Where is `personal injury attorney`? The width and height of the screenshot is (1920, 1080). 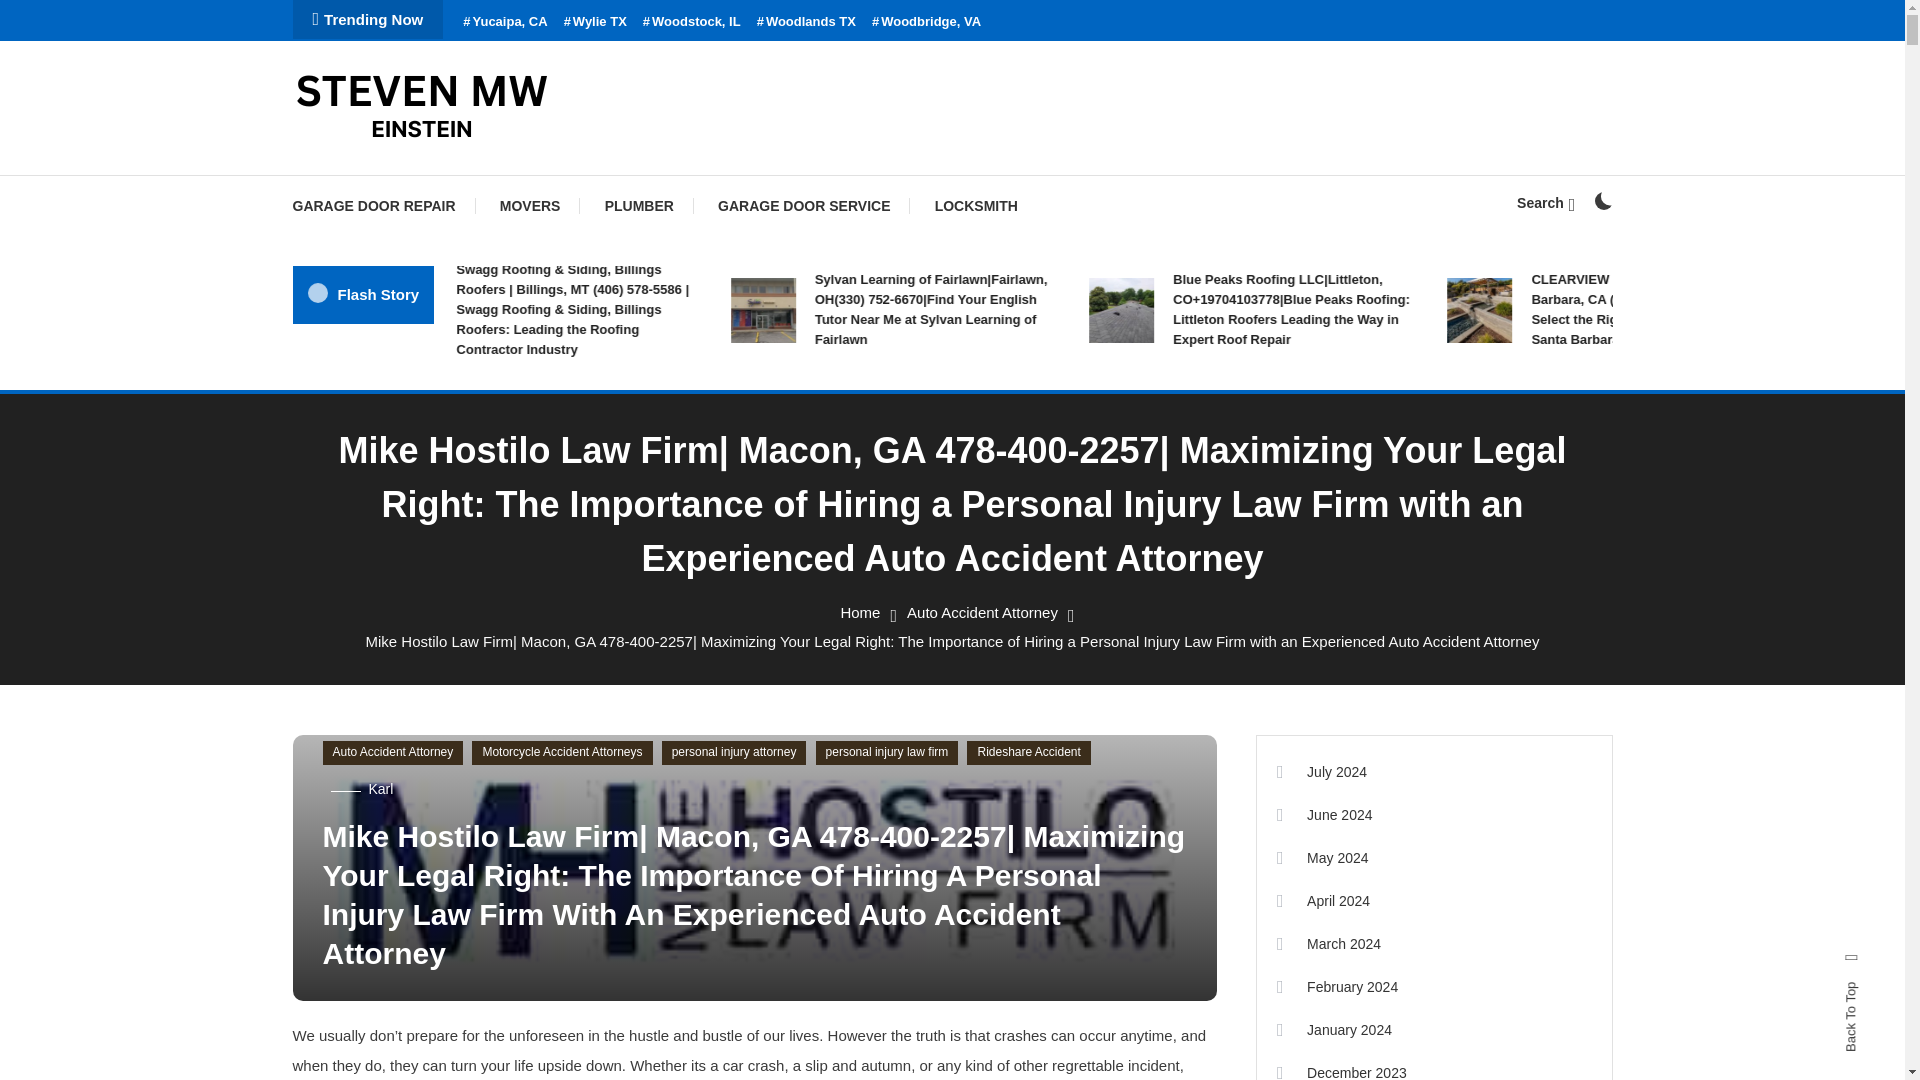 personal injury attorney is located at coordinates (734, 752).